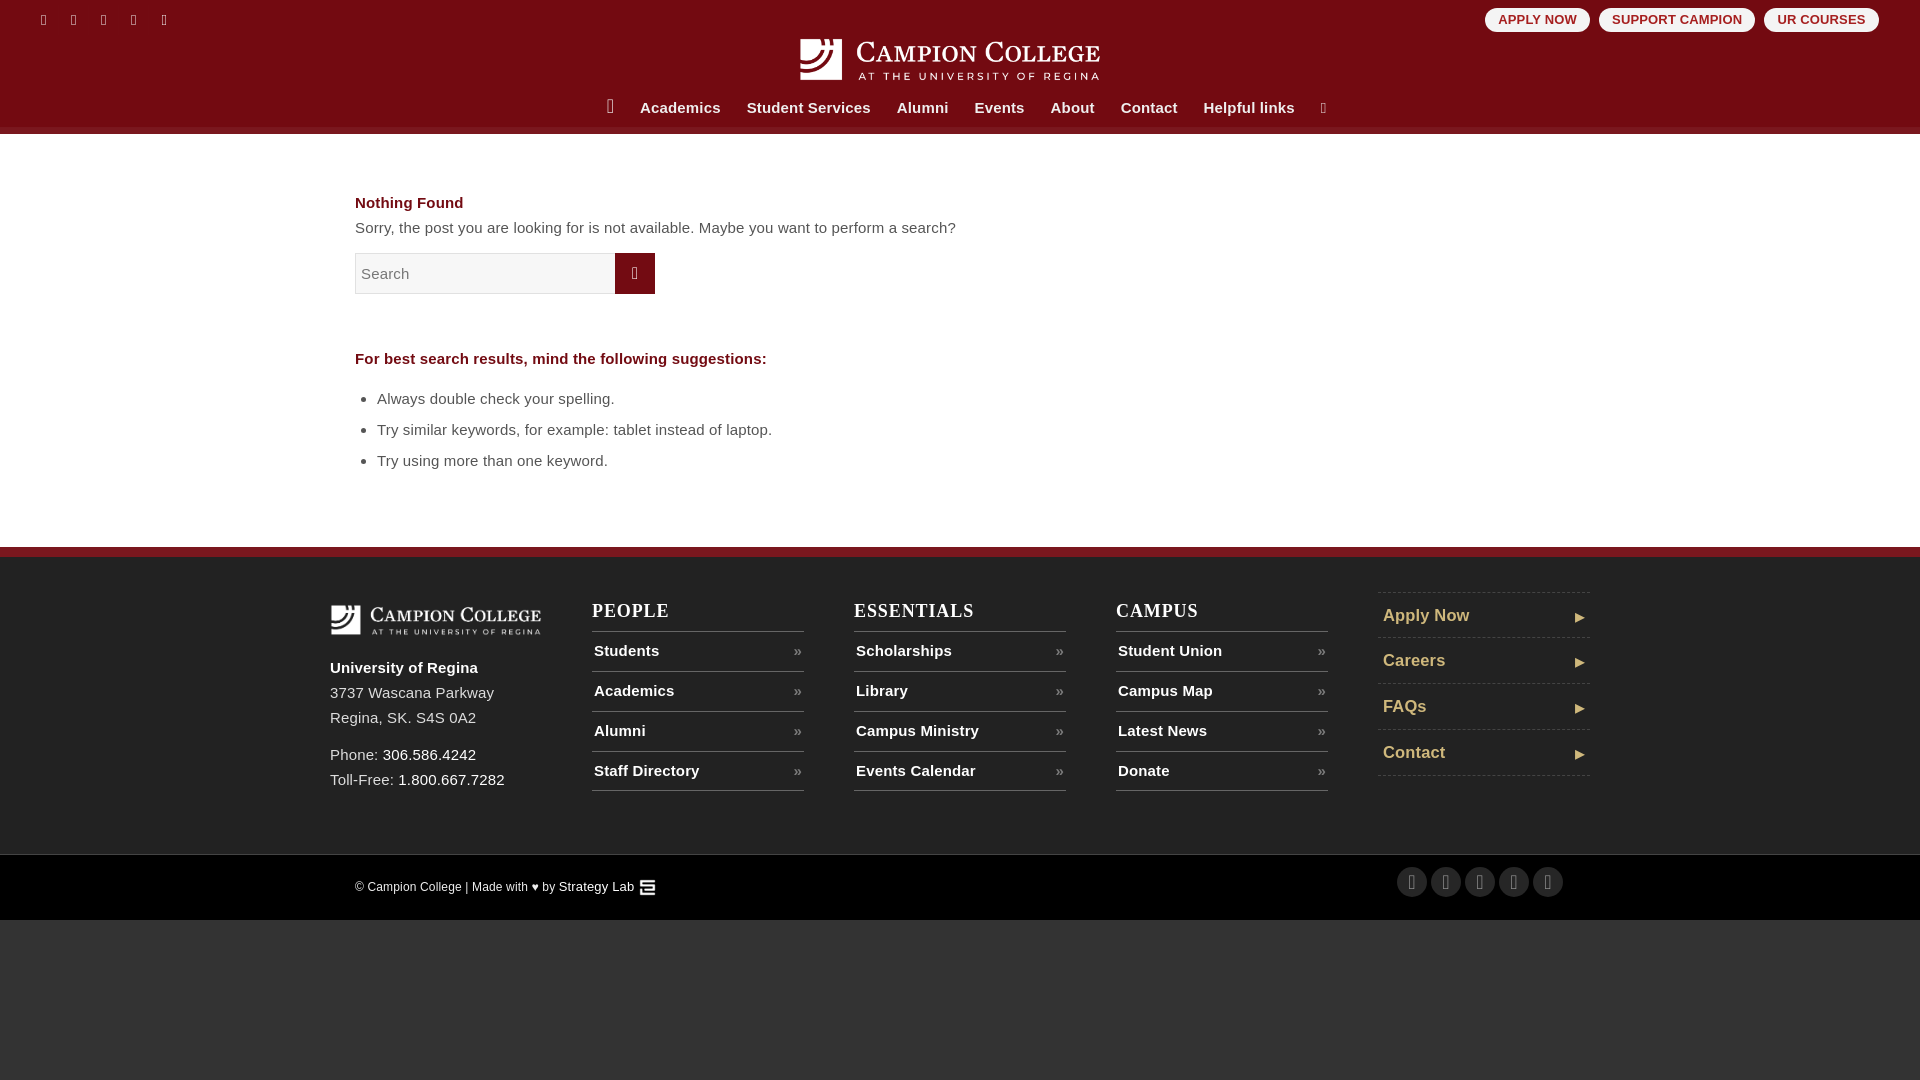  I want to click on Youtube, so click(1547, 882).